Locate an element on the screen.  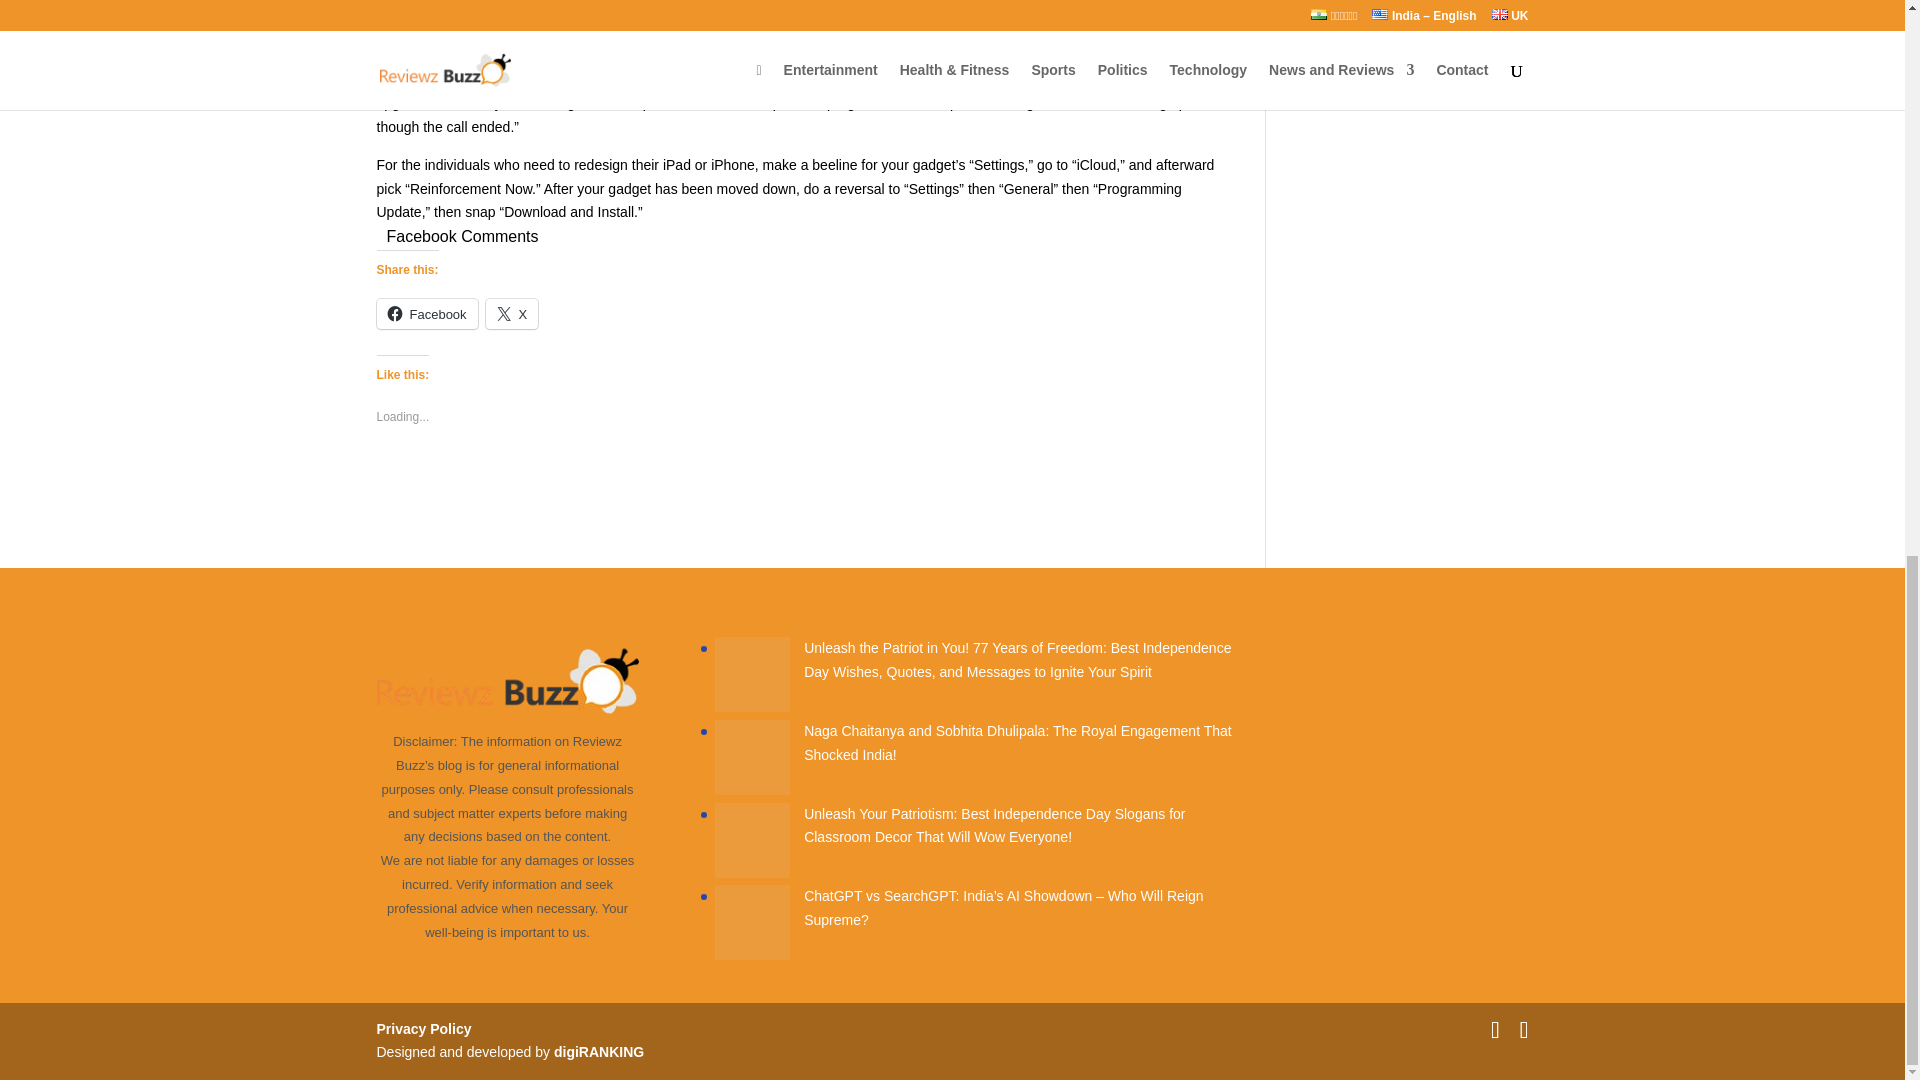
X is located at coordinates (512, 314).